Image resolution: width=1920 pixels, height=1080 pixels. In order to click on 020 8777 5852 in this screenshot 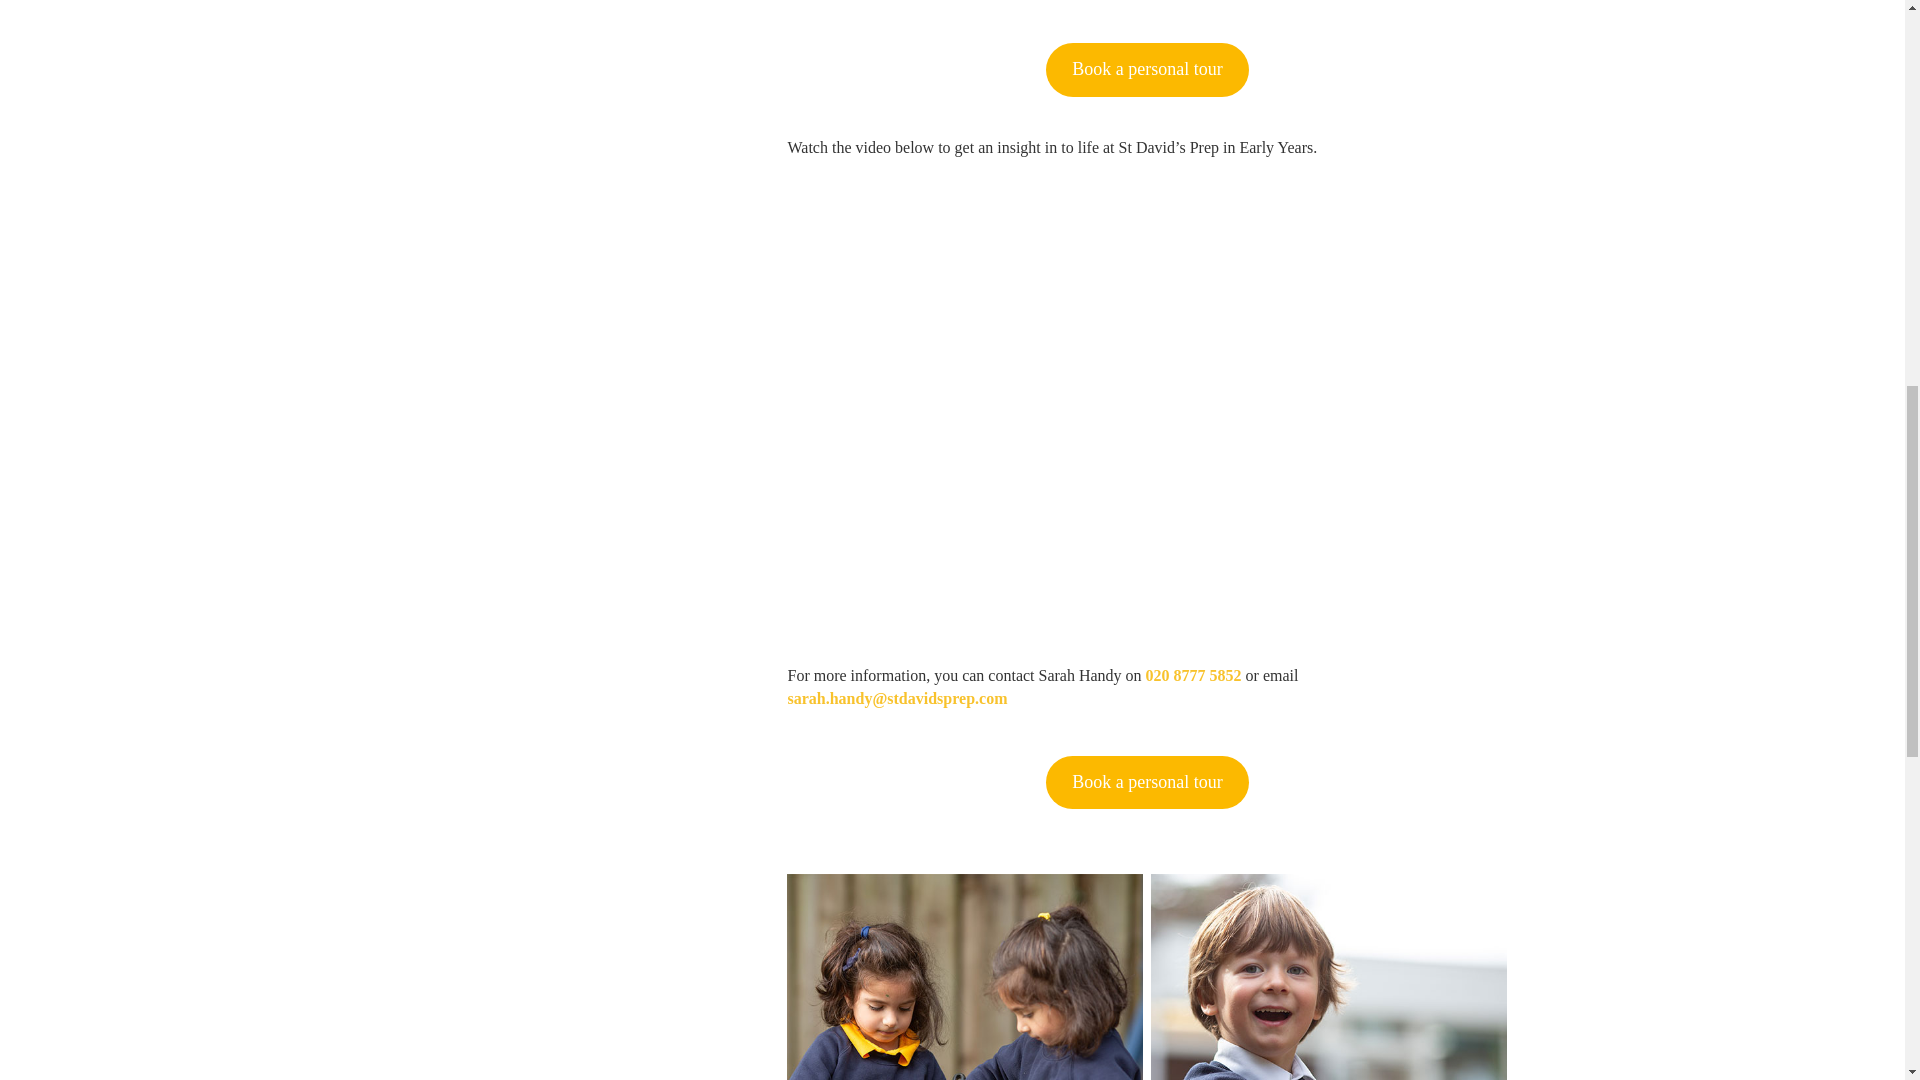, I will do `click(1194, 675)`.